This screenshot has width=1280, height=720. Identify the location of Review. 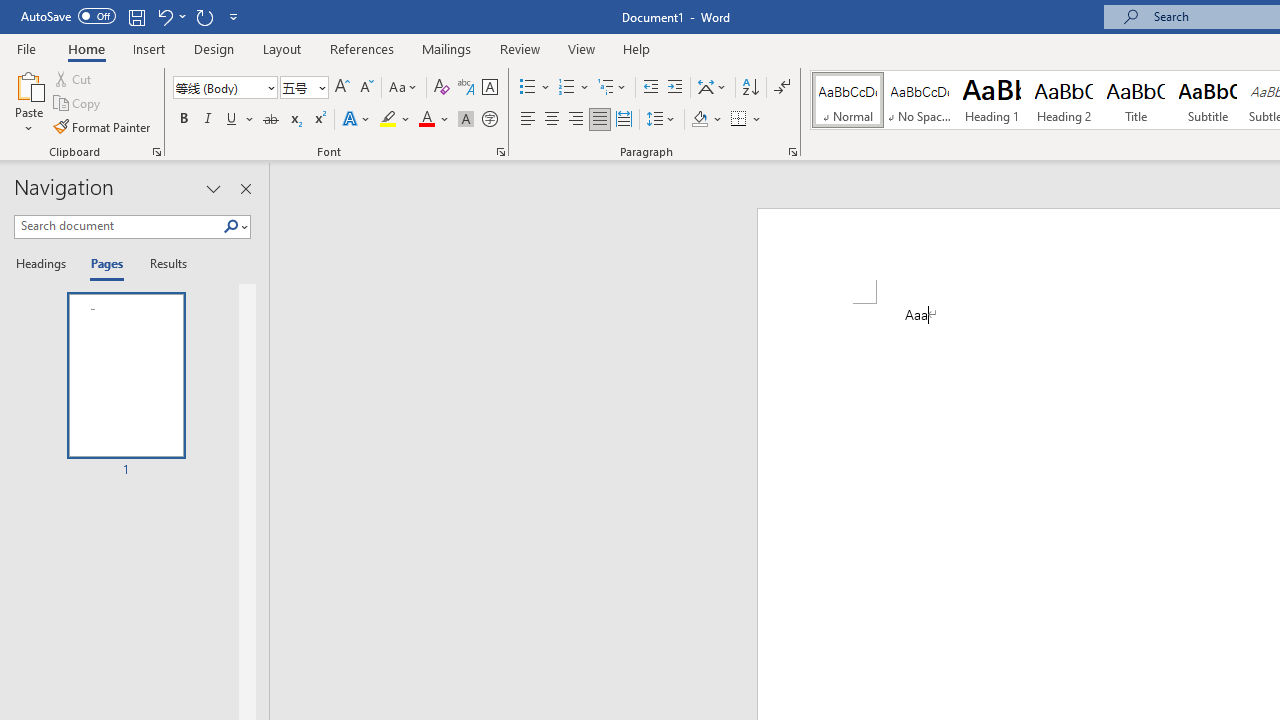
(520, 48).